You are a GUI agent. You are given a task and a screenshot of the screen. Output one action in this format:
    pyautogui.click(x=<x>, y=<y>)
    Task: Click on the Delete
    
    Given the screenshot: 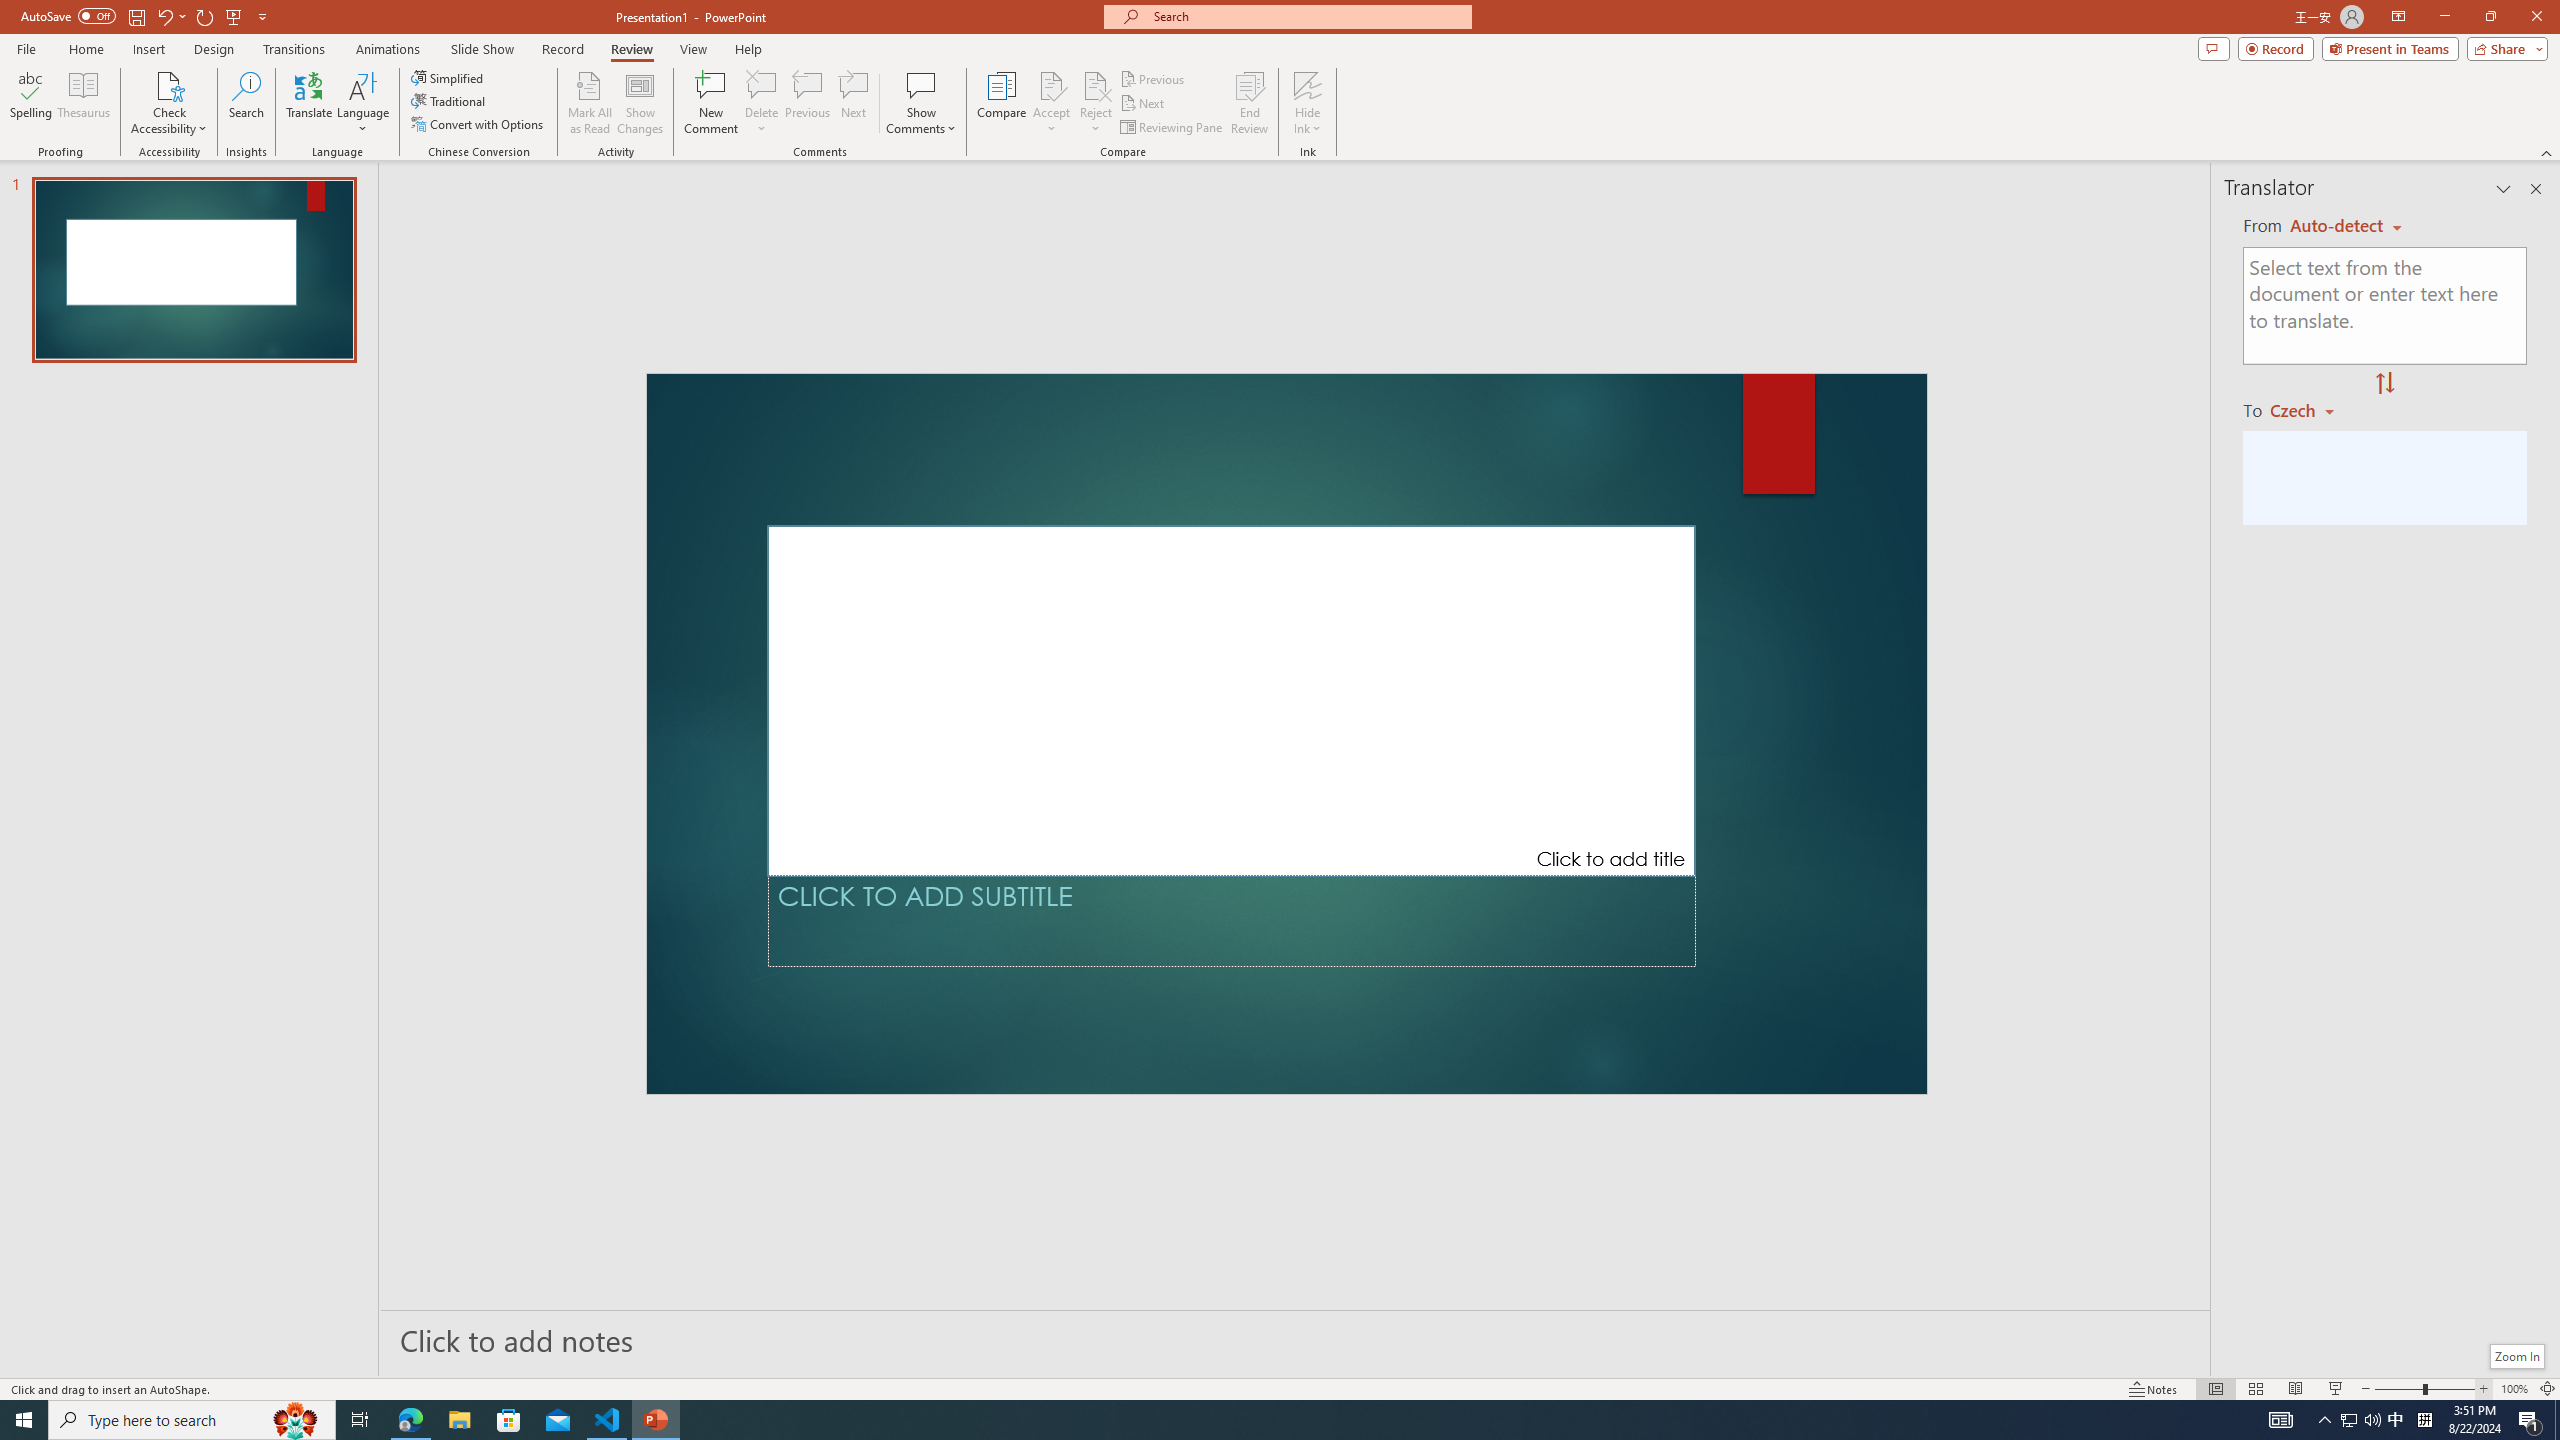 What is the action you would take?
    pyautogui.click(x=761, y=85)
    